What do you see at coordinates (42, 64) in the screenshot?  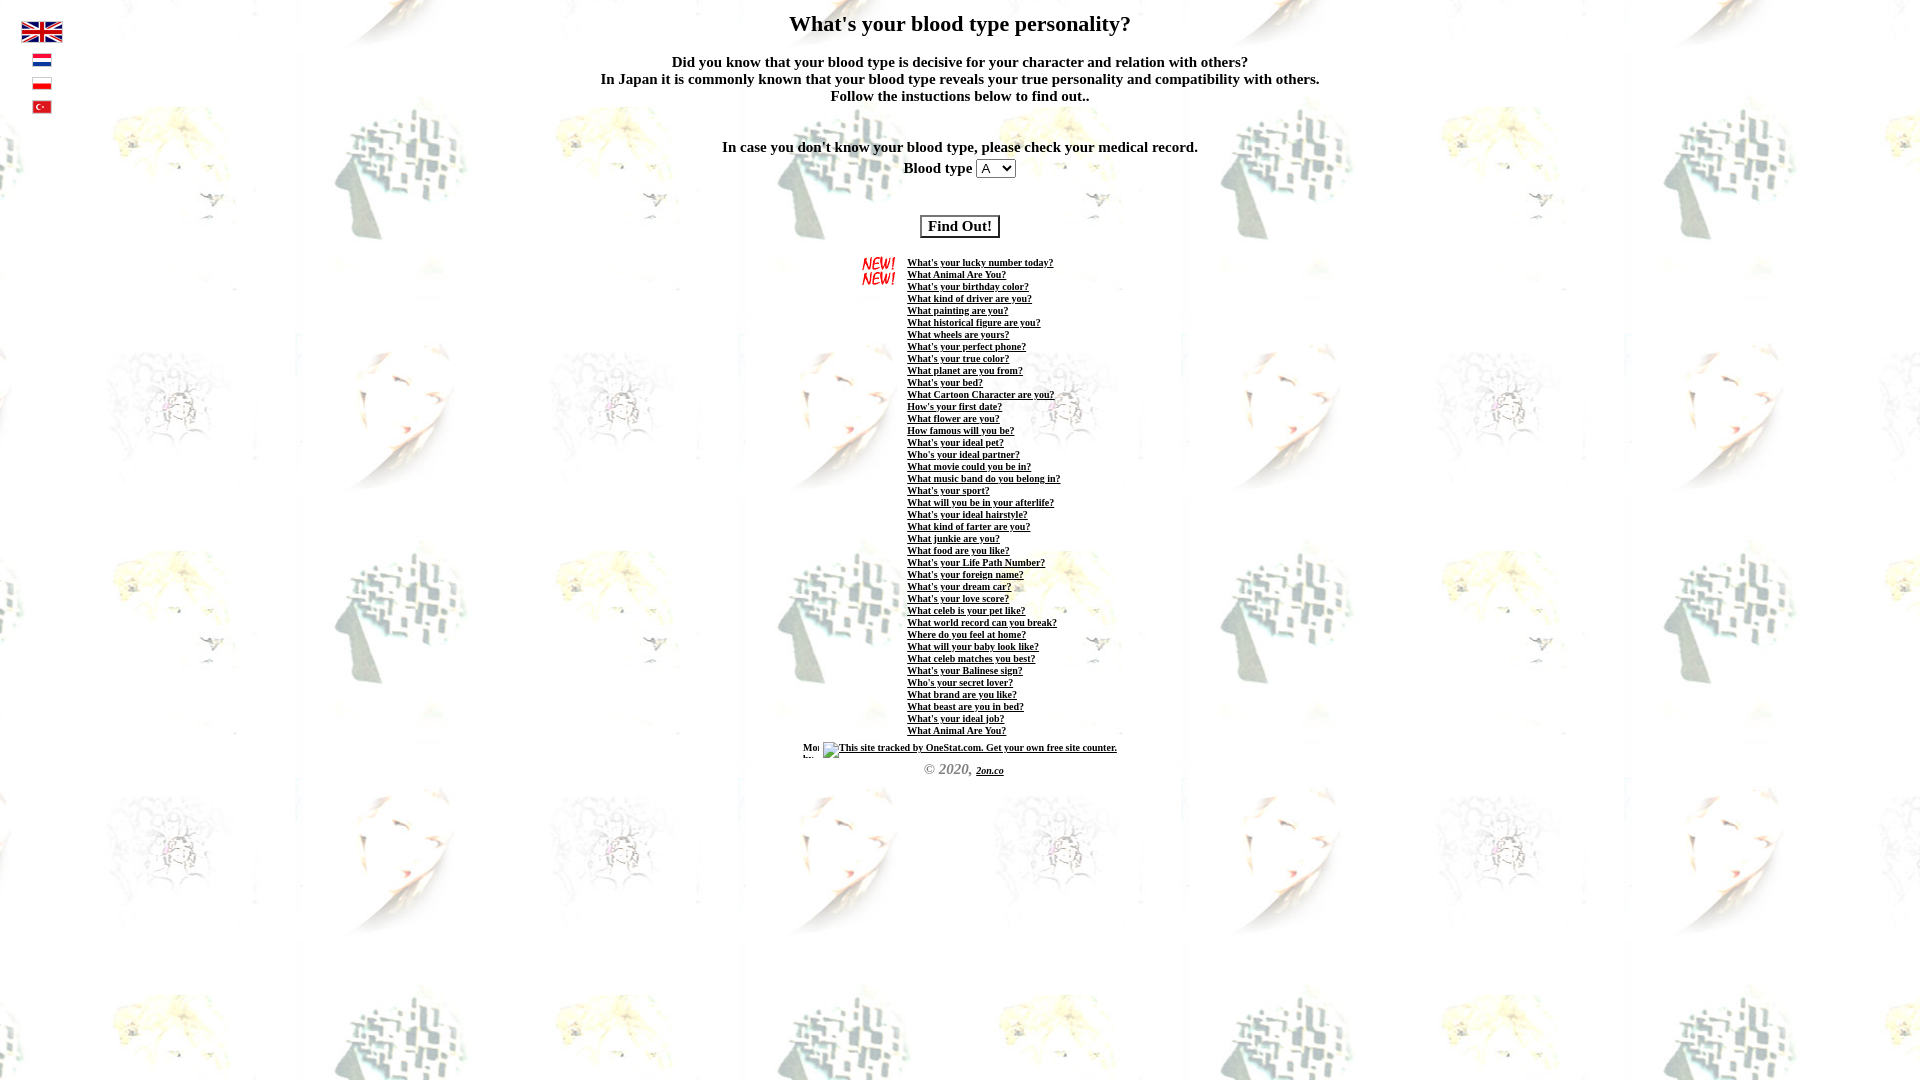 I see `Nederland` at bounding box center [42, 64].